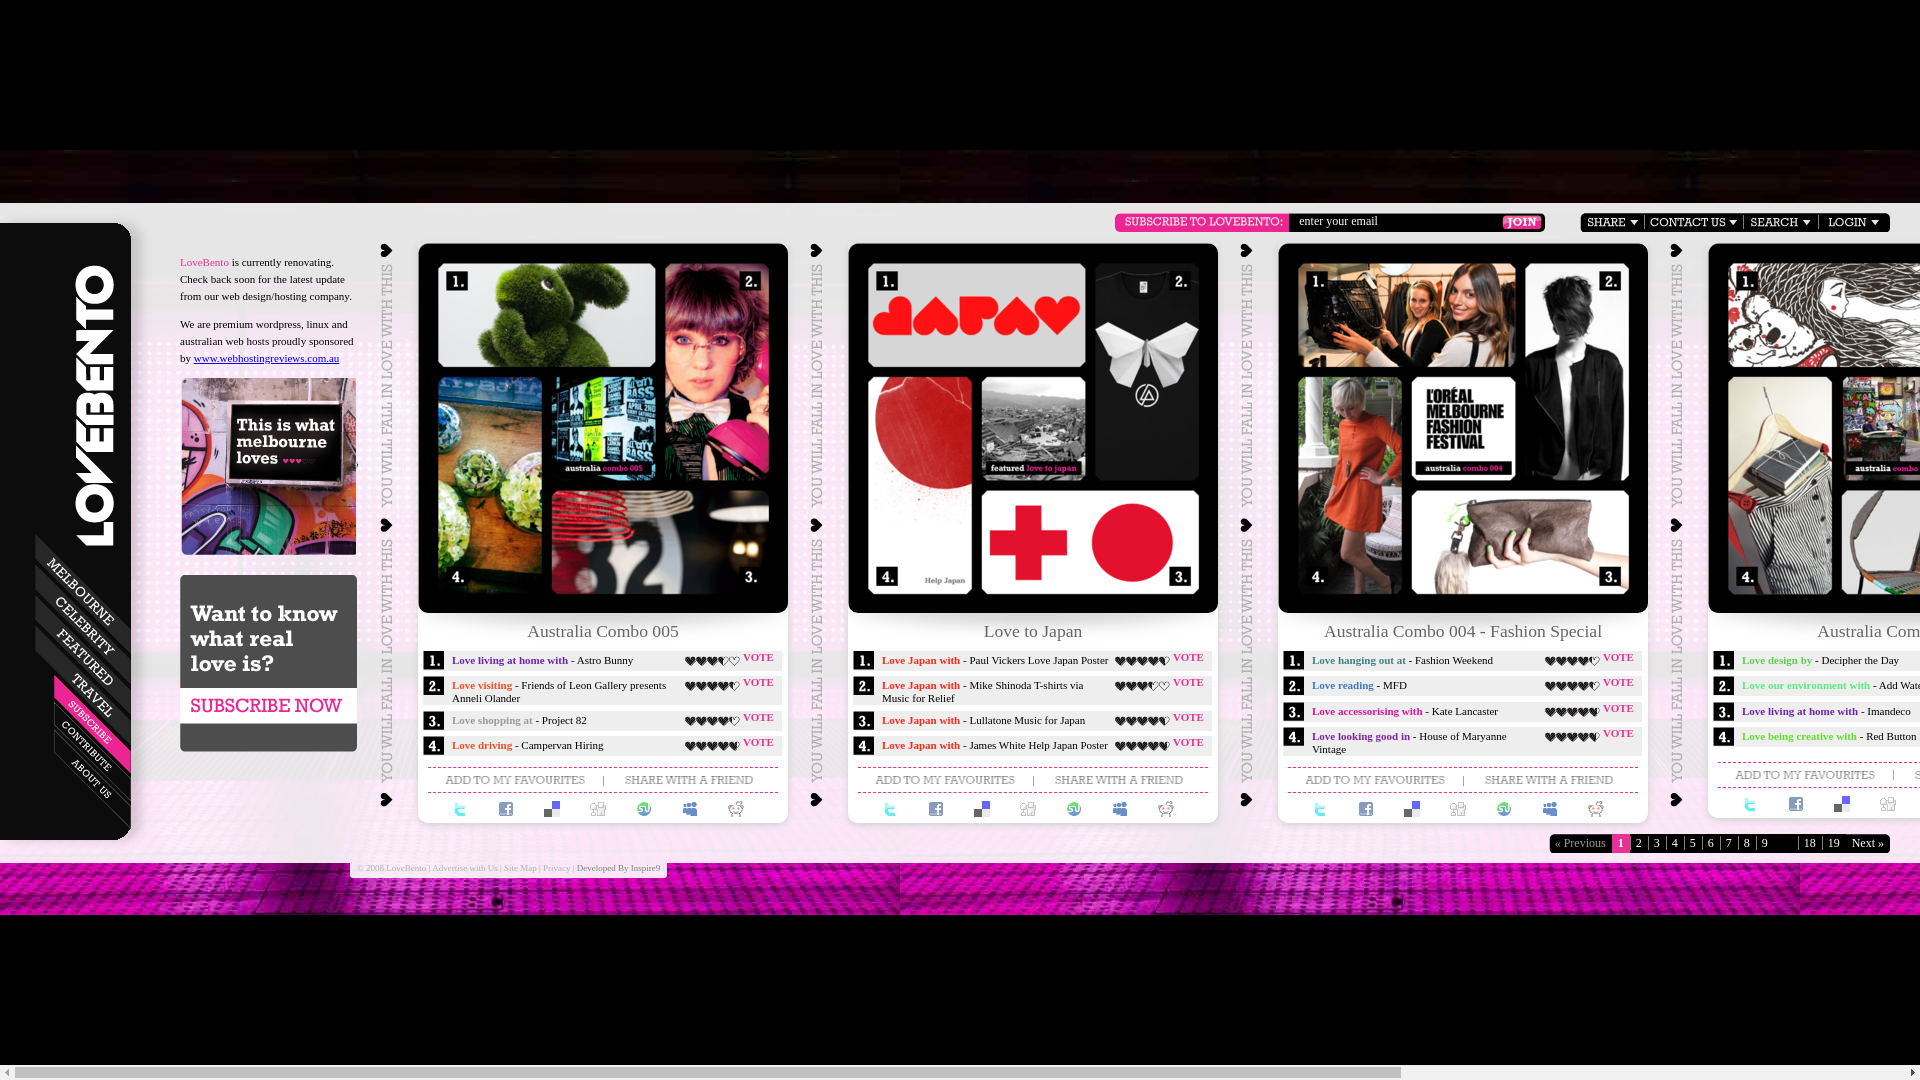 Image resolution: width=1920 pixels, height=1080 pixels. Describe the element at coordinates (1834, 844) in the screenshot. I see `19` at that location.